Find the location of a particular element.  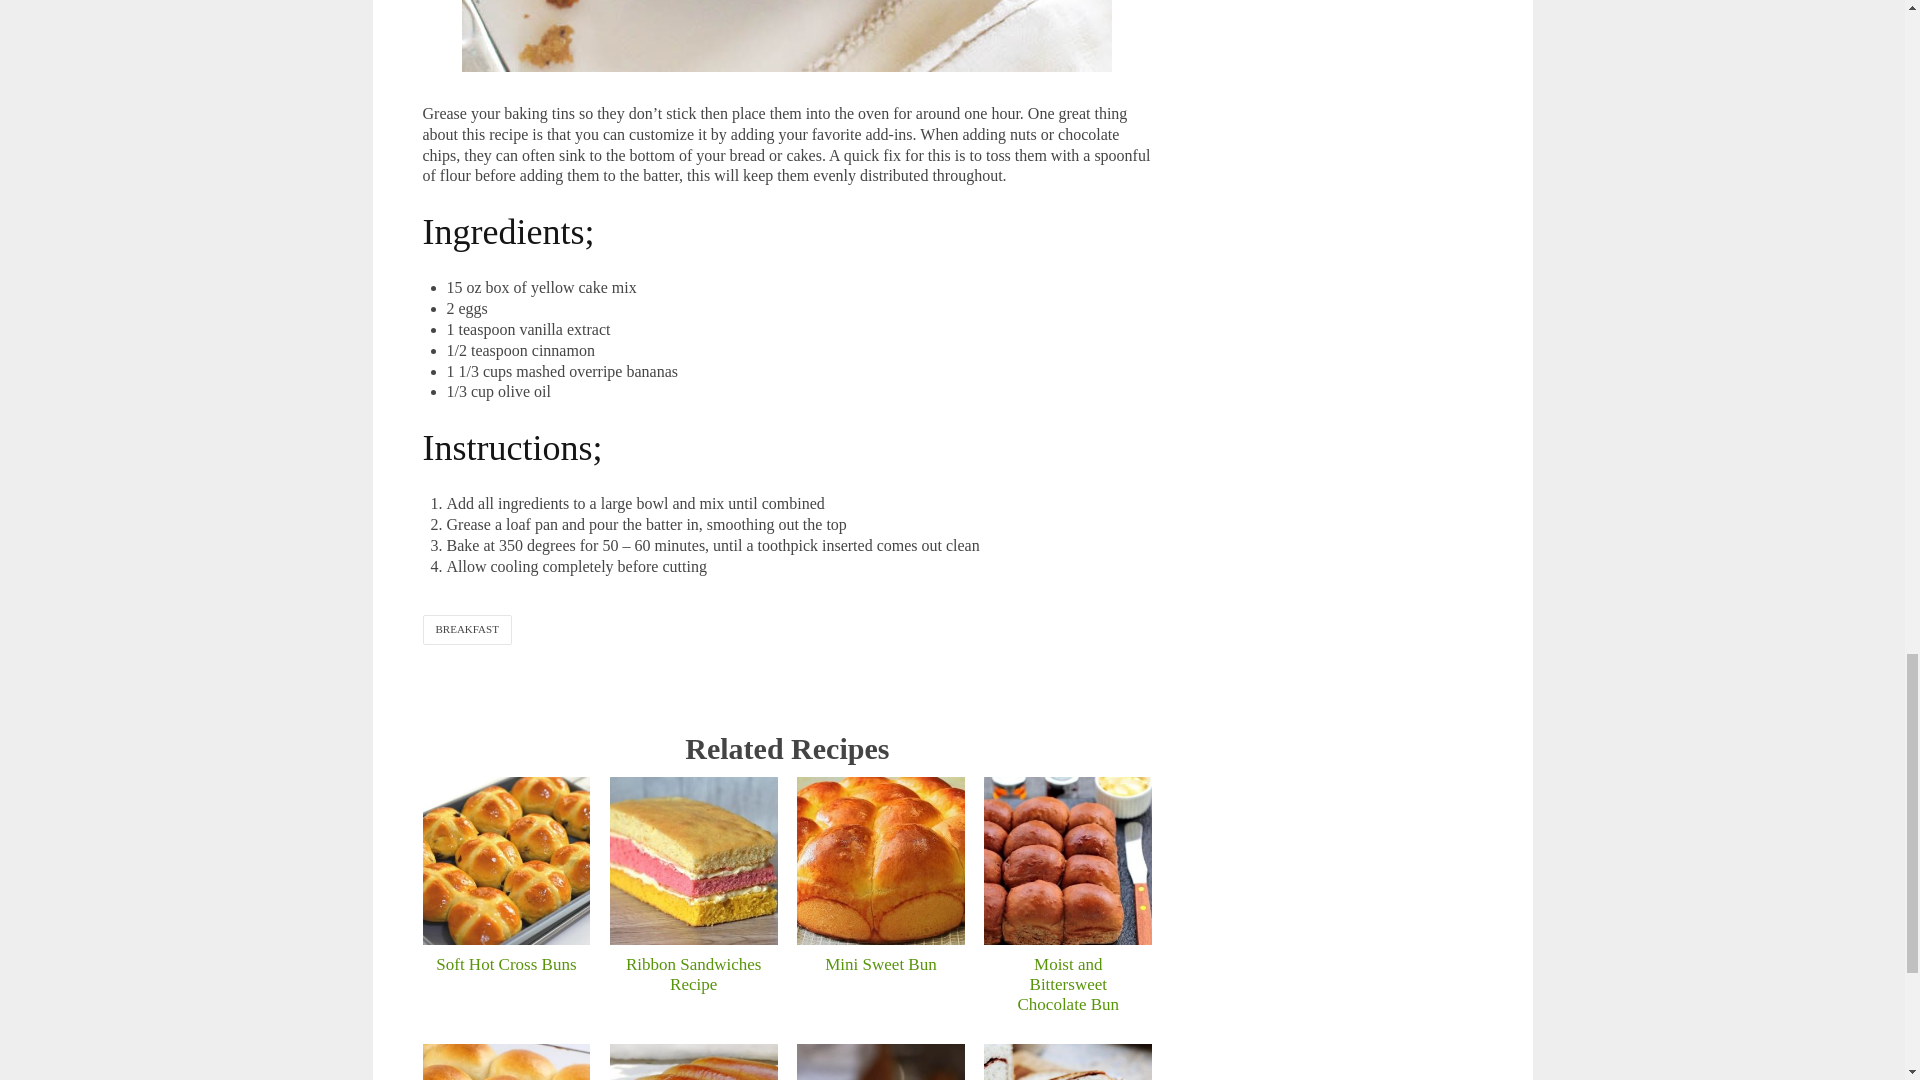

Ribbon Sandwiches Recipe is located at coordinates (694, 974).